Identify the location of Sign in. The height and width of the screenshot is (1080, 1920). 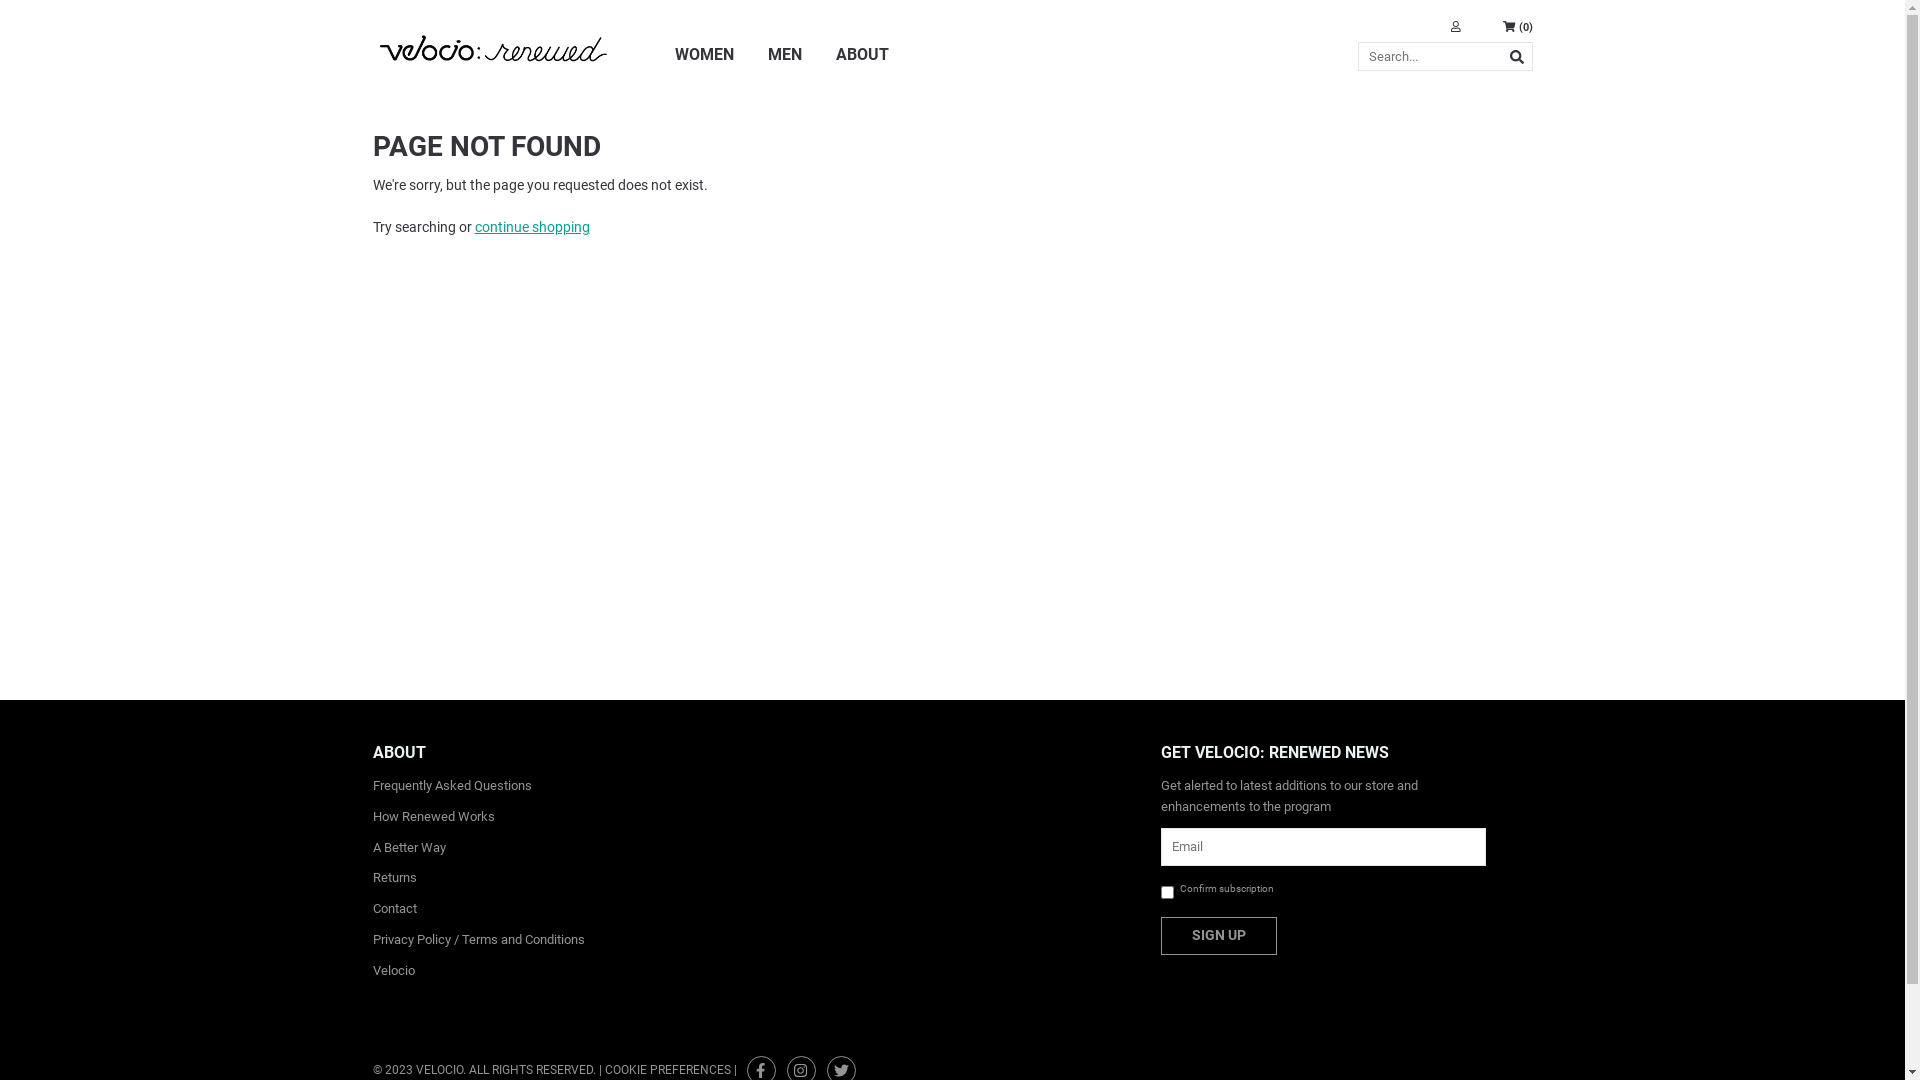
(1458, 28).